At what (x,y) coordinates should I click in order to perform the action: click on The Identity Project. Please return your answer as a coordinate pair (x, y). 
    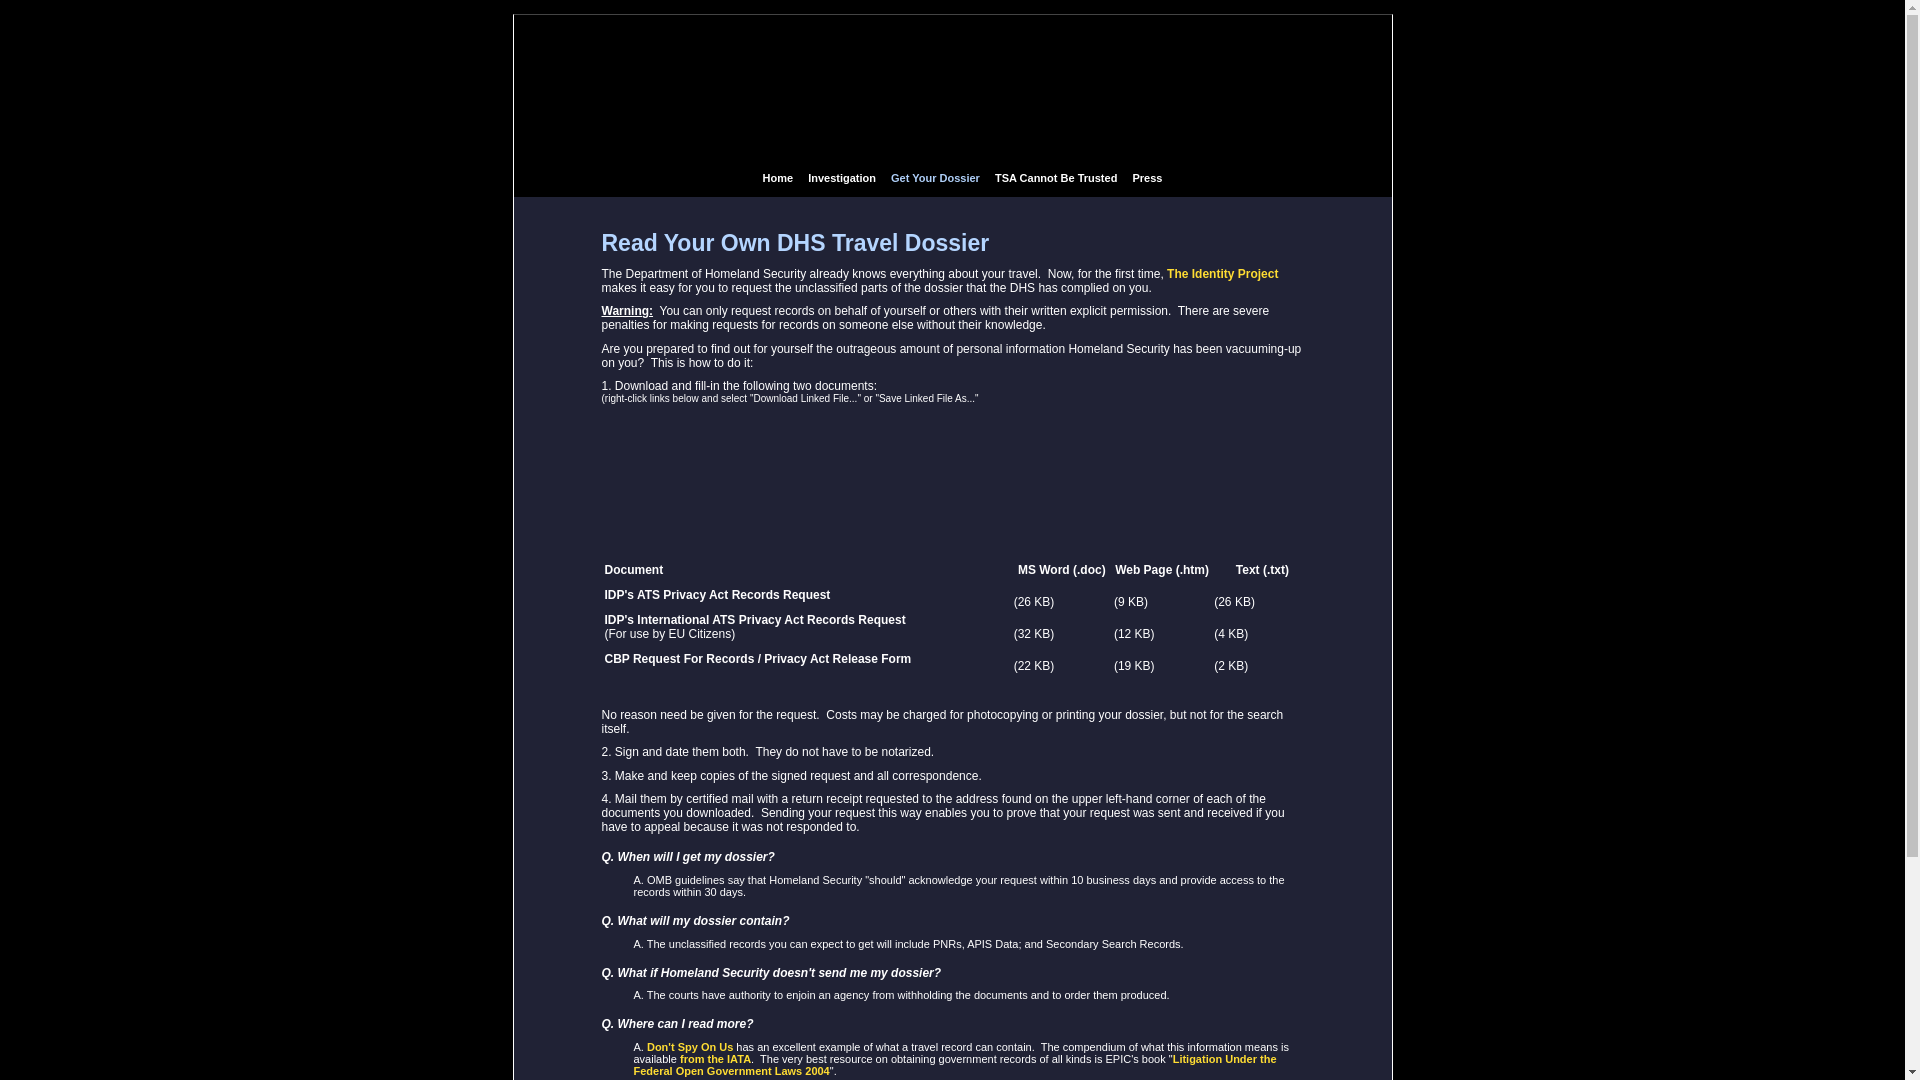
    Looking at the image, I should click on (1222, 273).